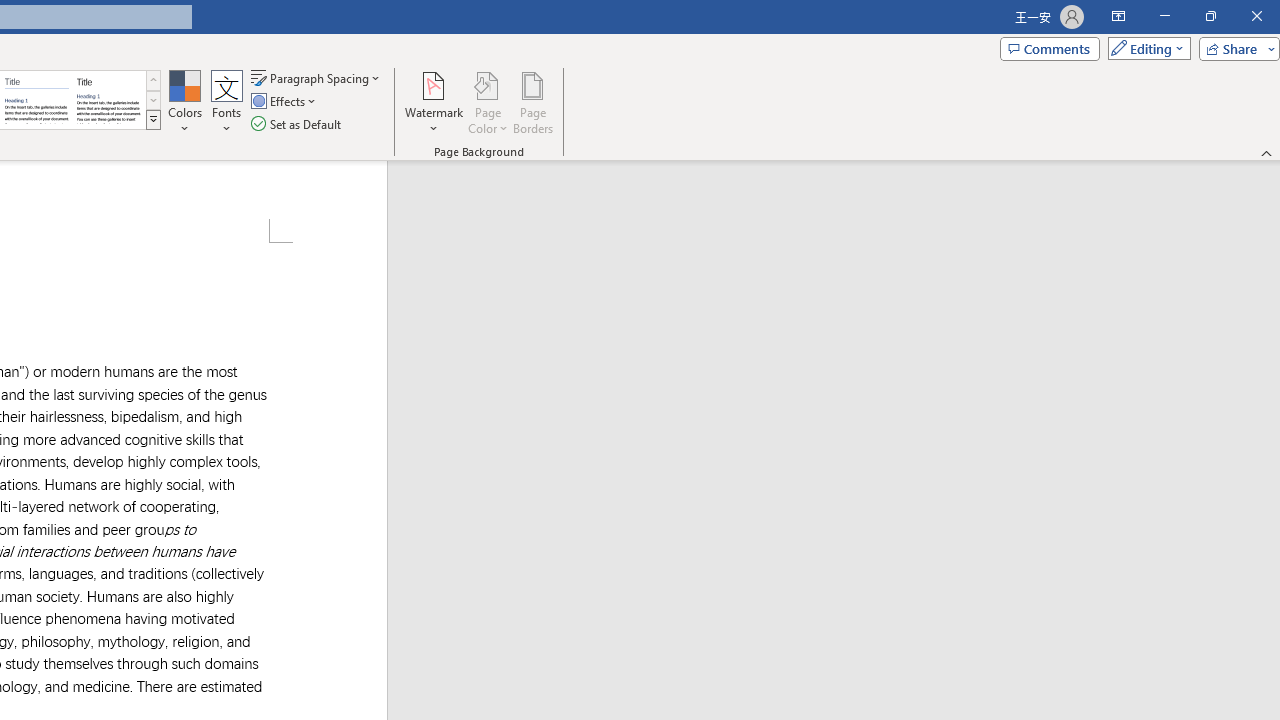 Image resolution: width=1280 pixels, height=720 pixels. Describe the element at coordinates (153, 120) in the screenshot. I see `Style Set` at that location.